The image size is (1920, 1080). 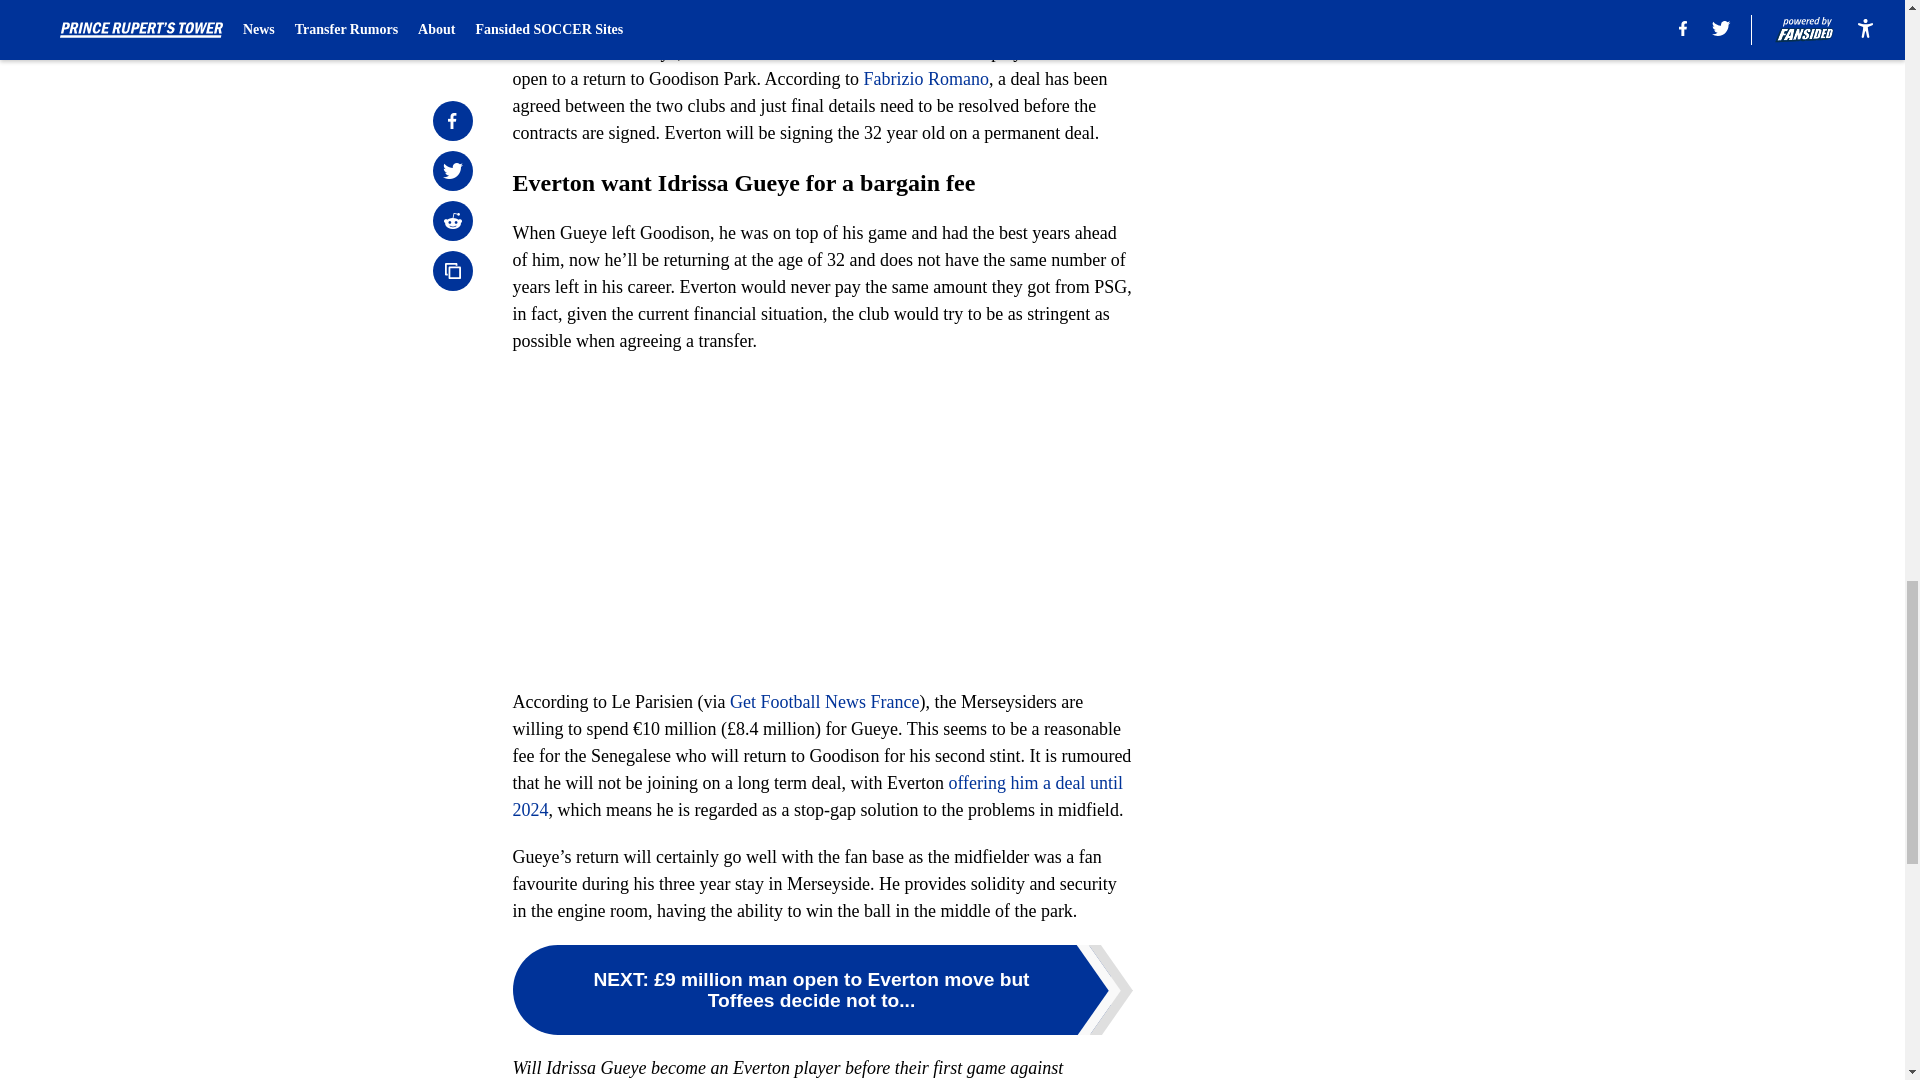 What do you see at coordinates (820, 8) in the screenshot?
I see `a few steps away from completion` at bounding box center [820, 8].